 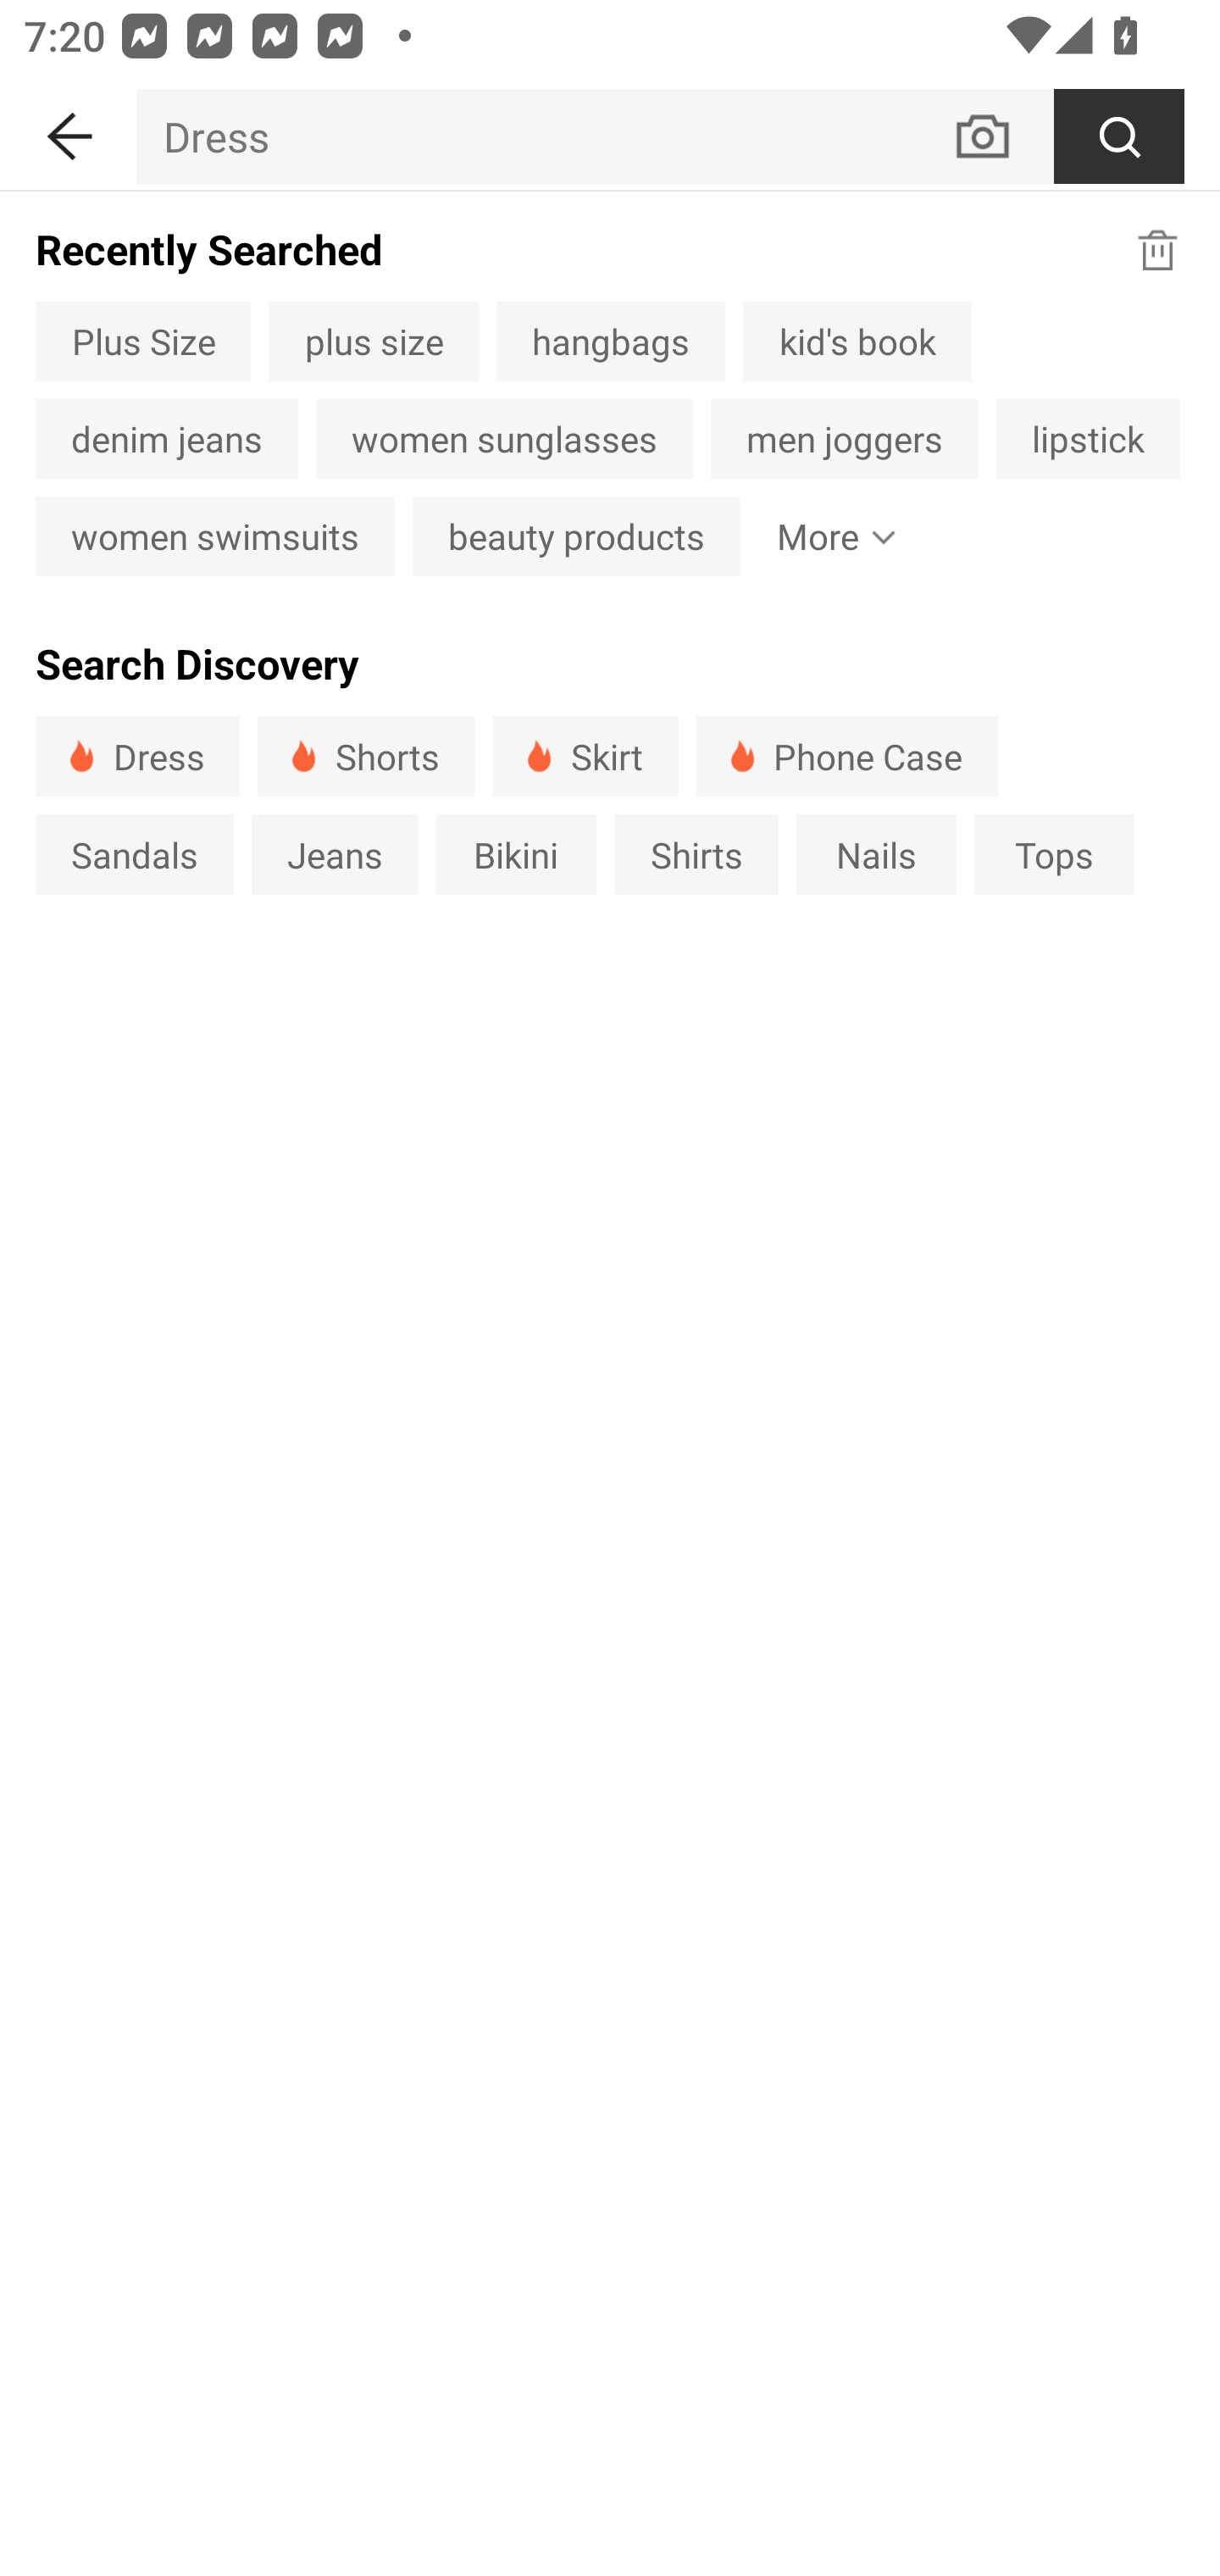 I want to click on Phone Case, so click(x=847, y=756).